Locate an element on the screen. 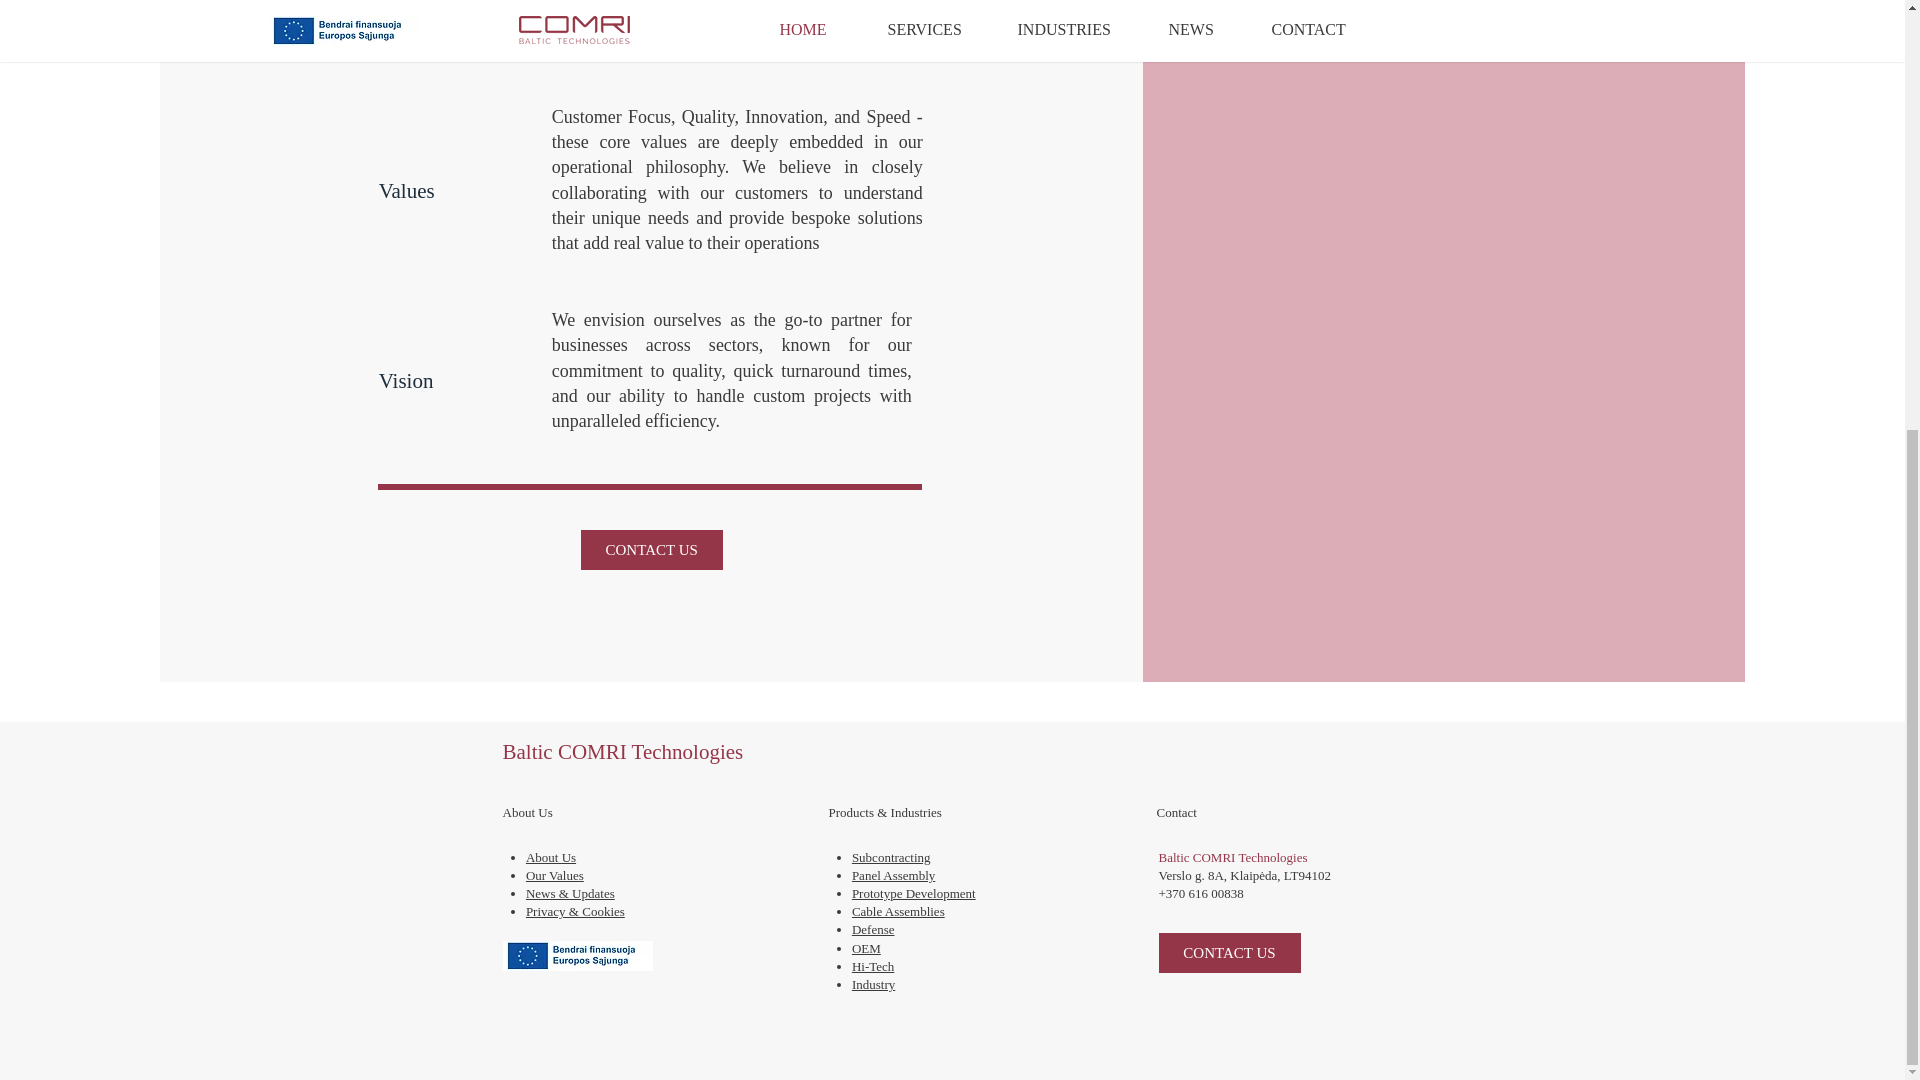  Our Values is located at coordinates (554, 876).